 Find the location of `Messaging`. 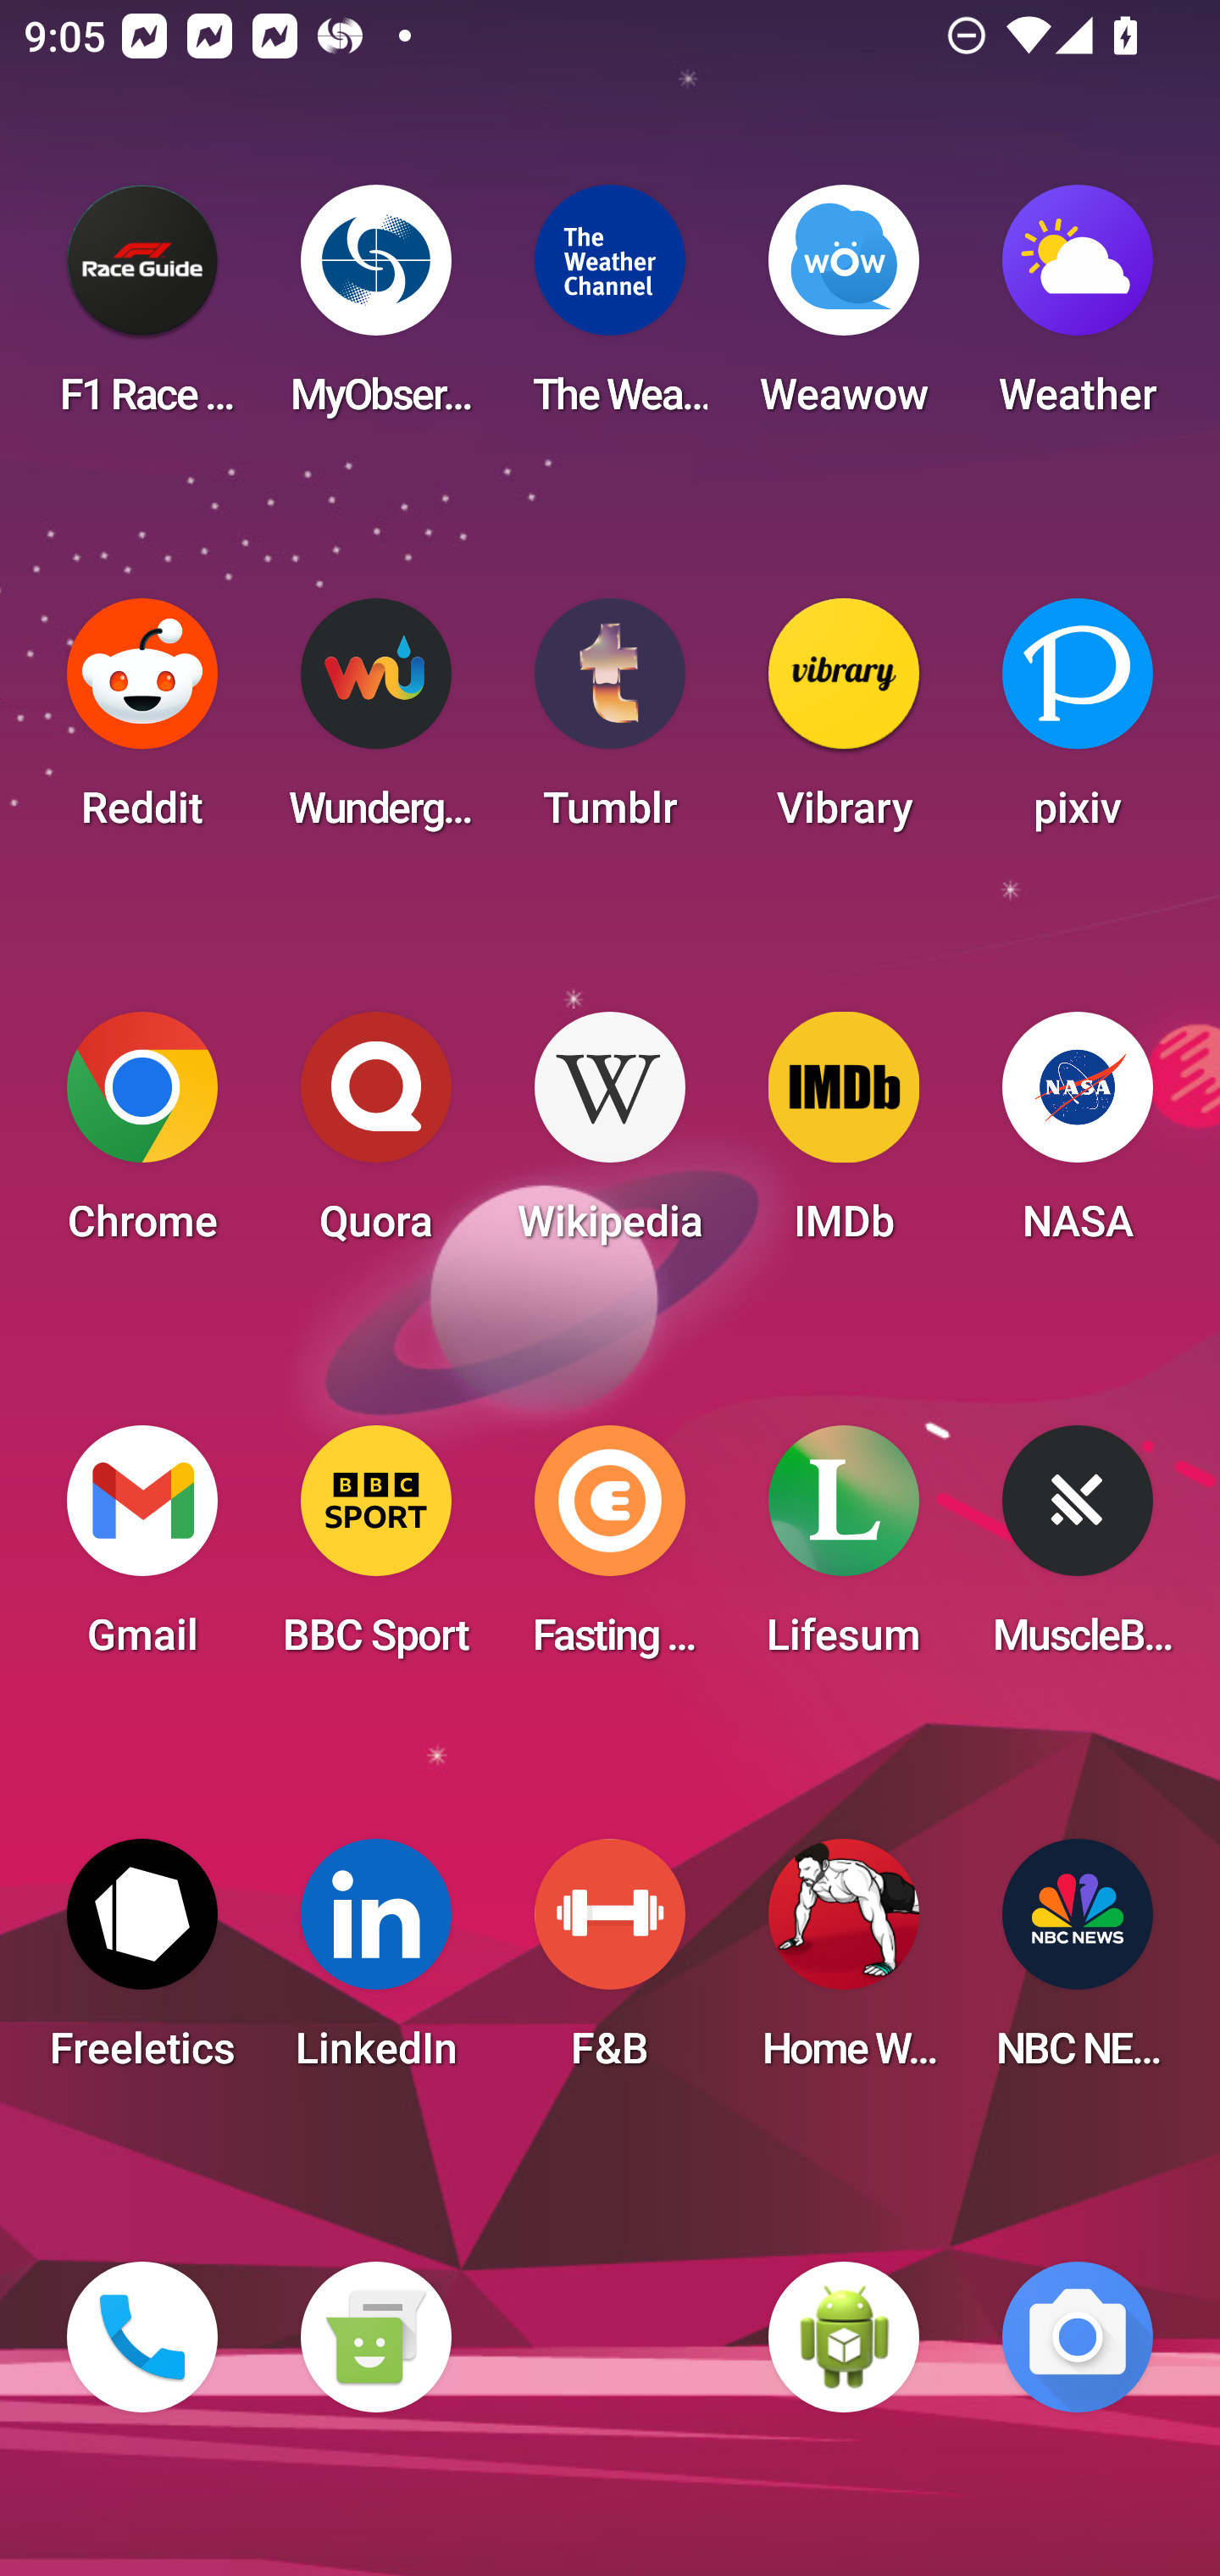

Messaging is located at coordinates (375, 2337).